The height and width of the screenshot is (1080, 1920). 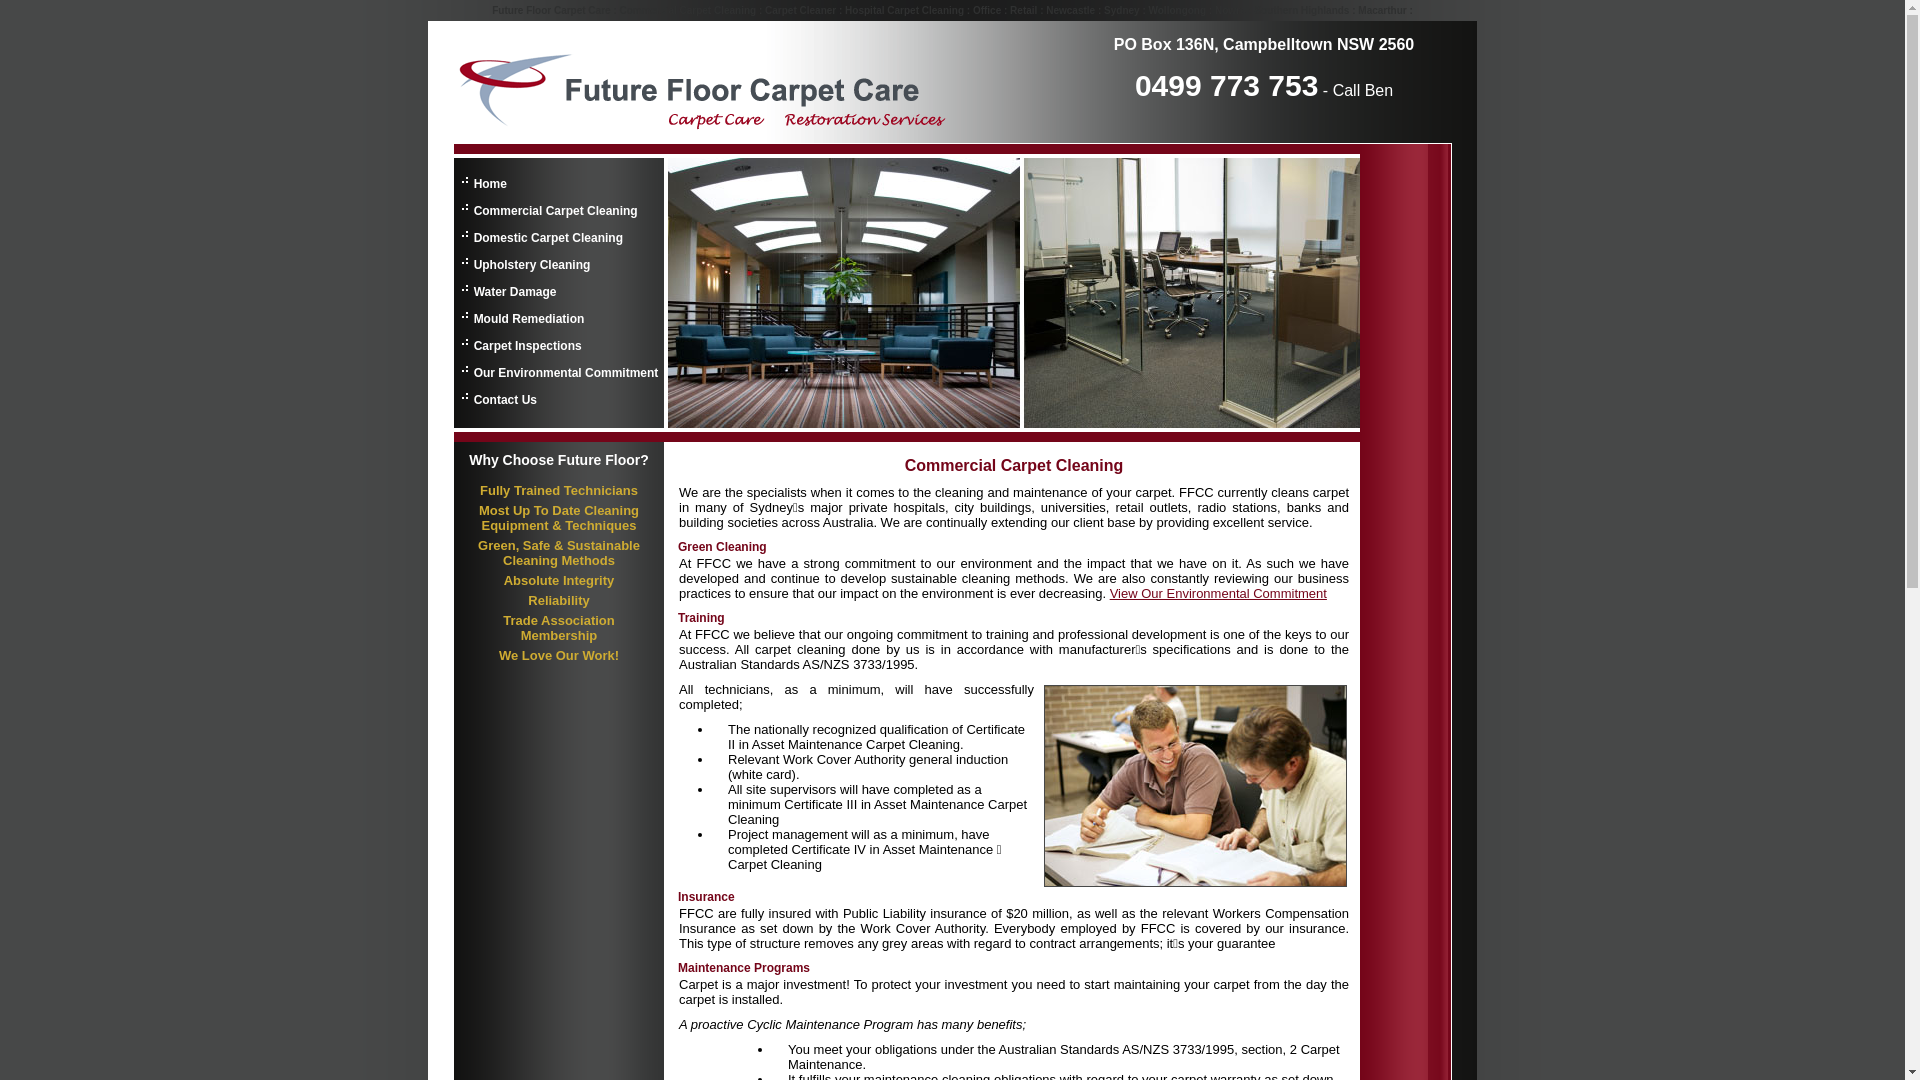 What do you see at coordinates (1196, 786) in the screenshot?
I see `Commercial Carpet Cleaning` at bounding box center [1196, 786].